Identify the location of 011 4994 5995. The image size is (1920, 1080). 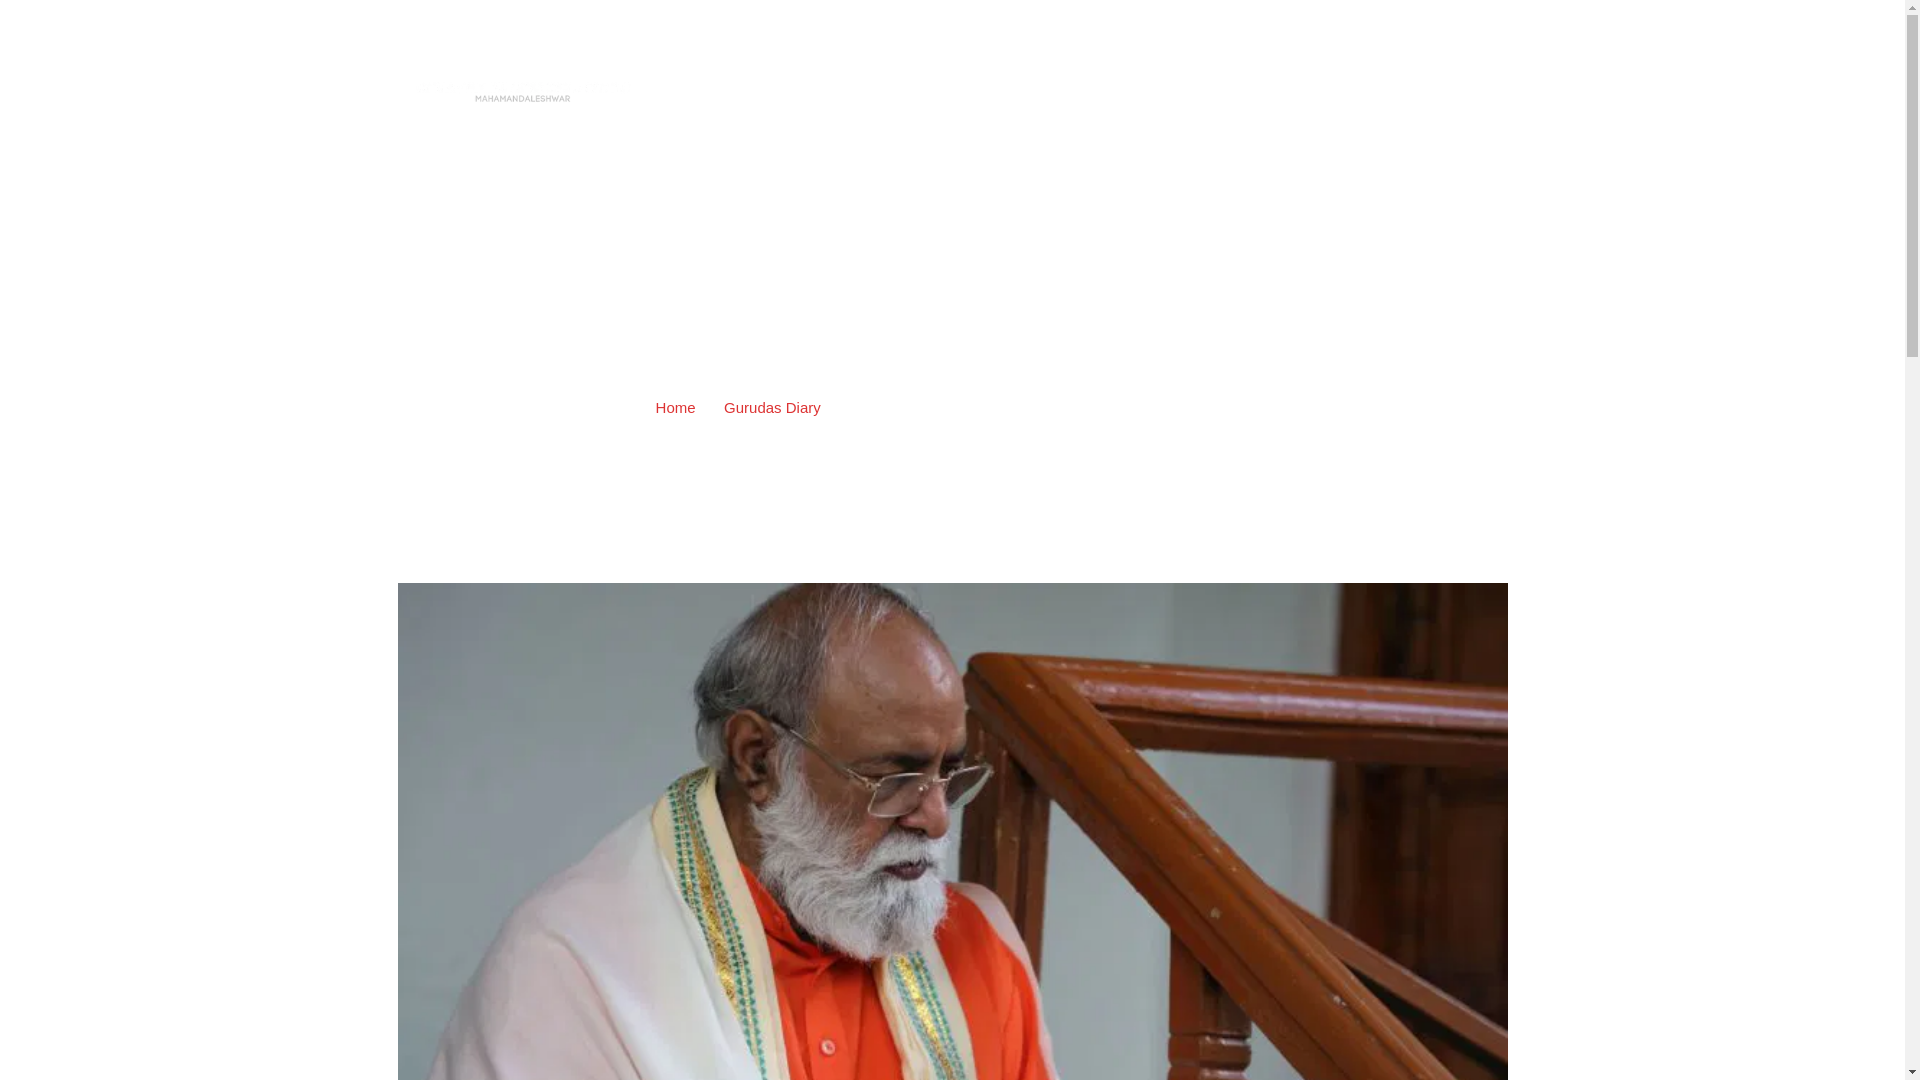
(1265, 24).